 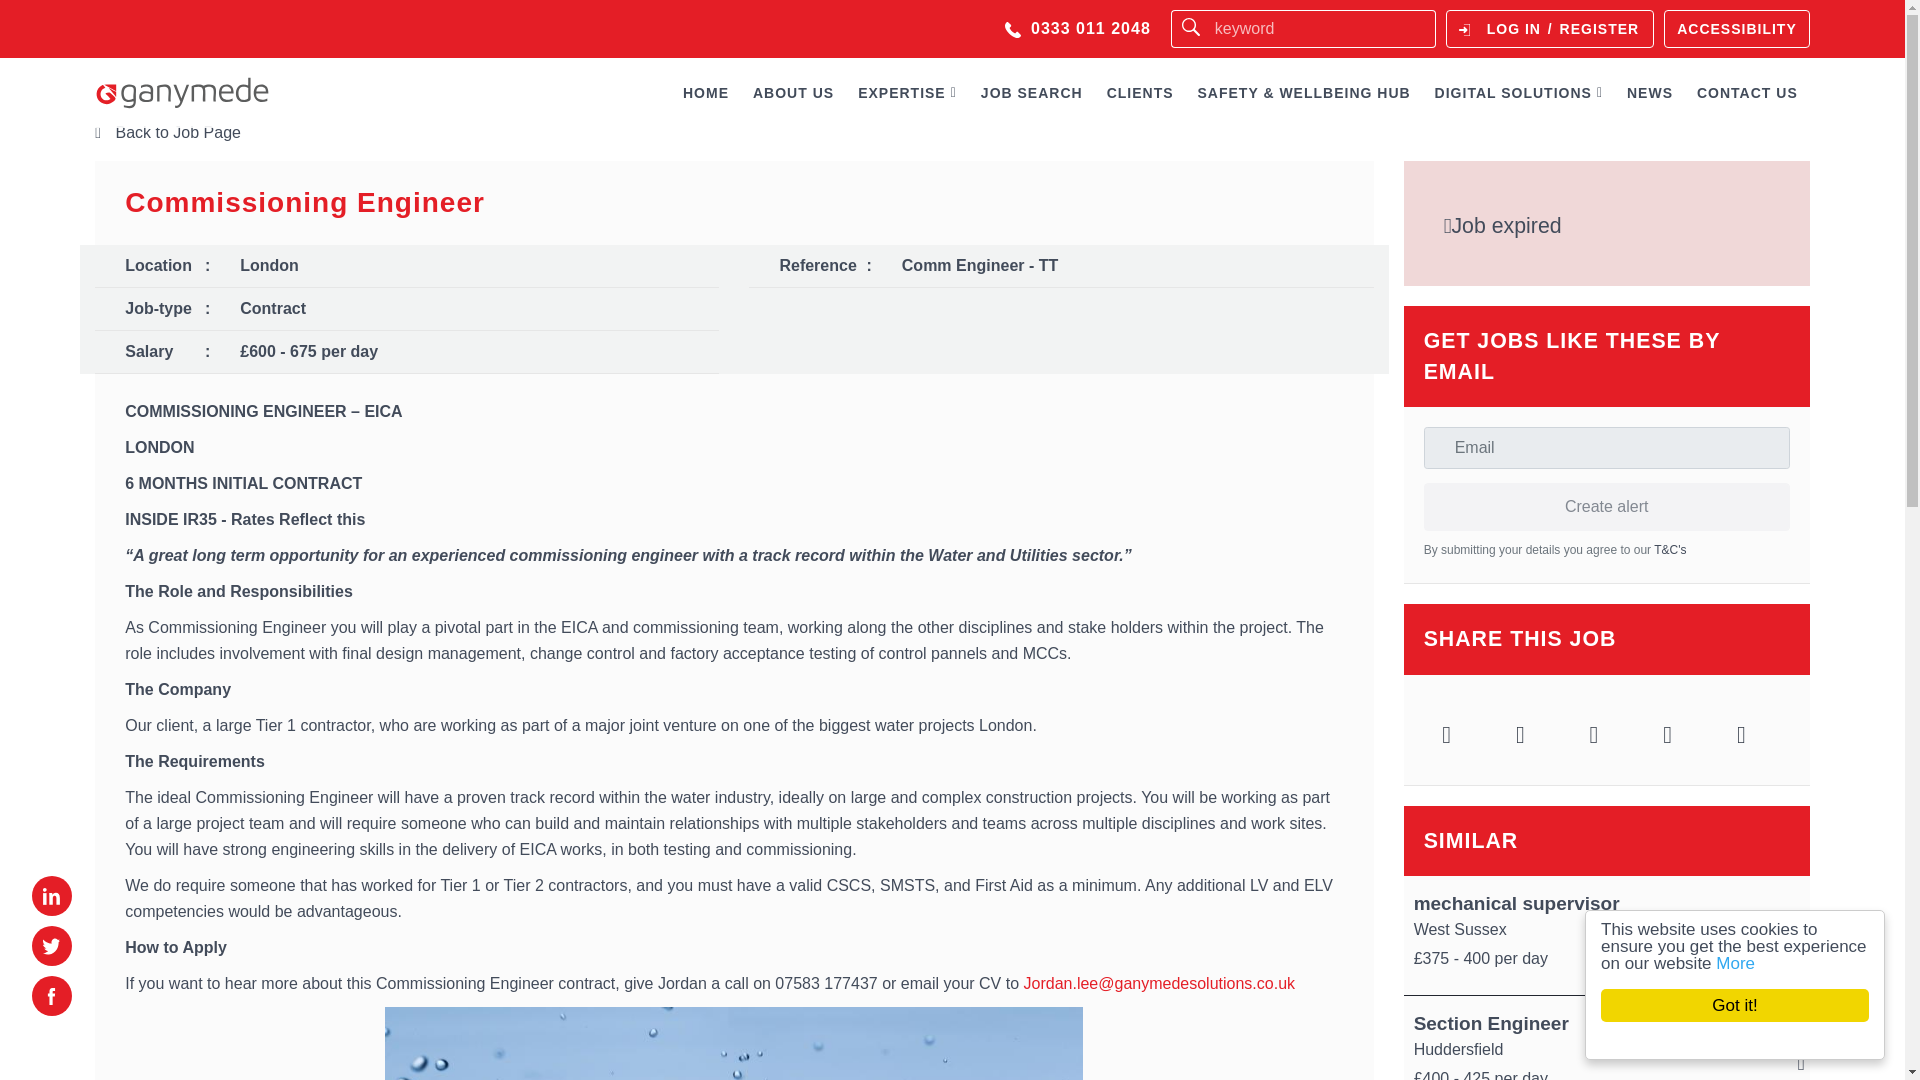 What do you see at coordinates (1514, 28) in the screenshot?
I see `LOG IN` at bounding box center [1514, 28].